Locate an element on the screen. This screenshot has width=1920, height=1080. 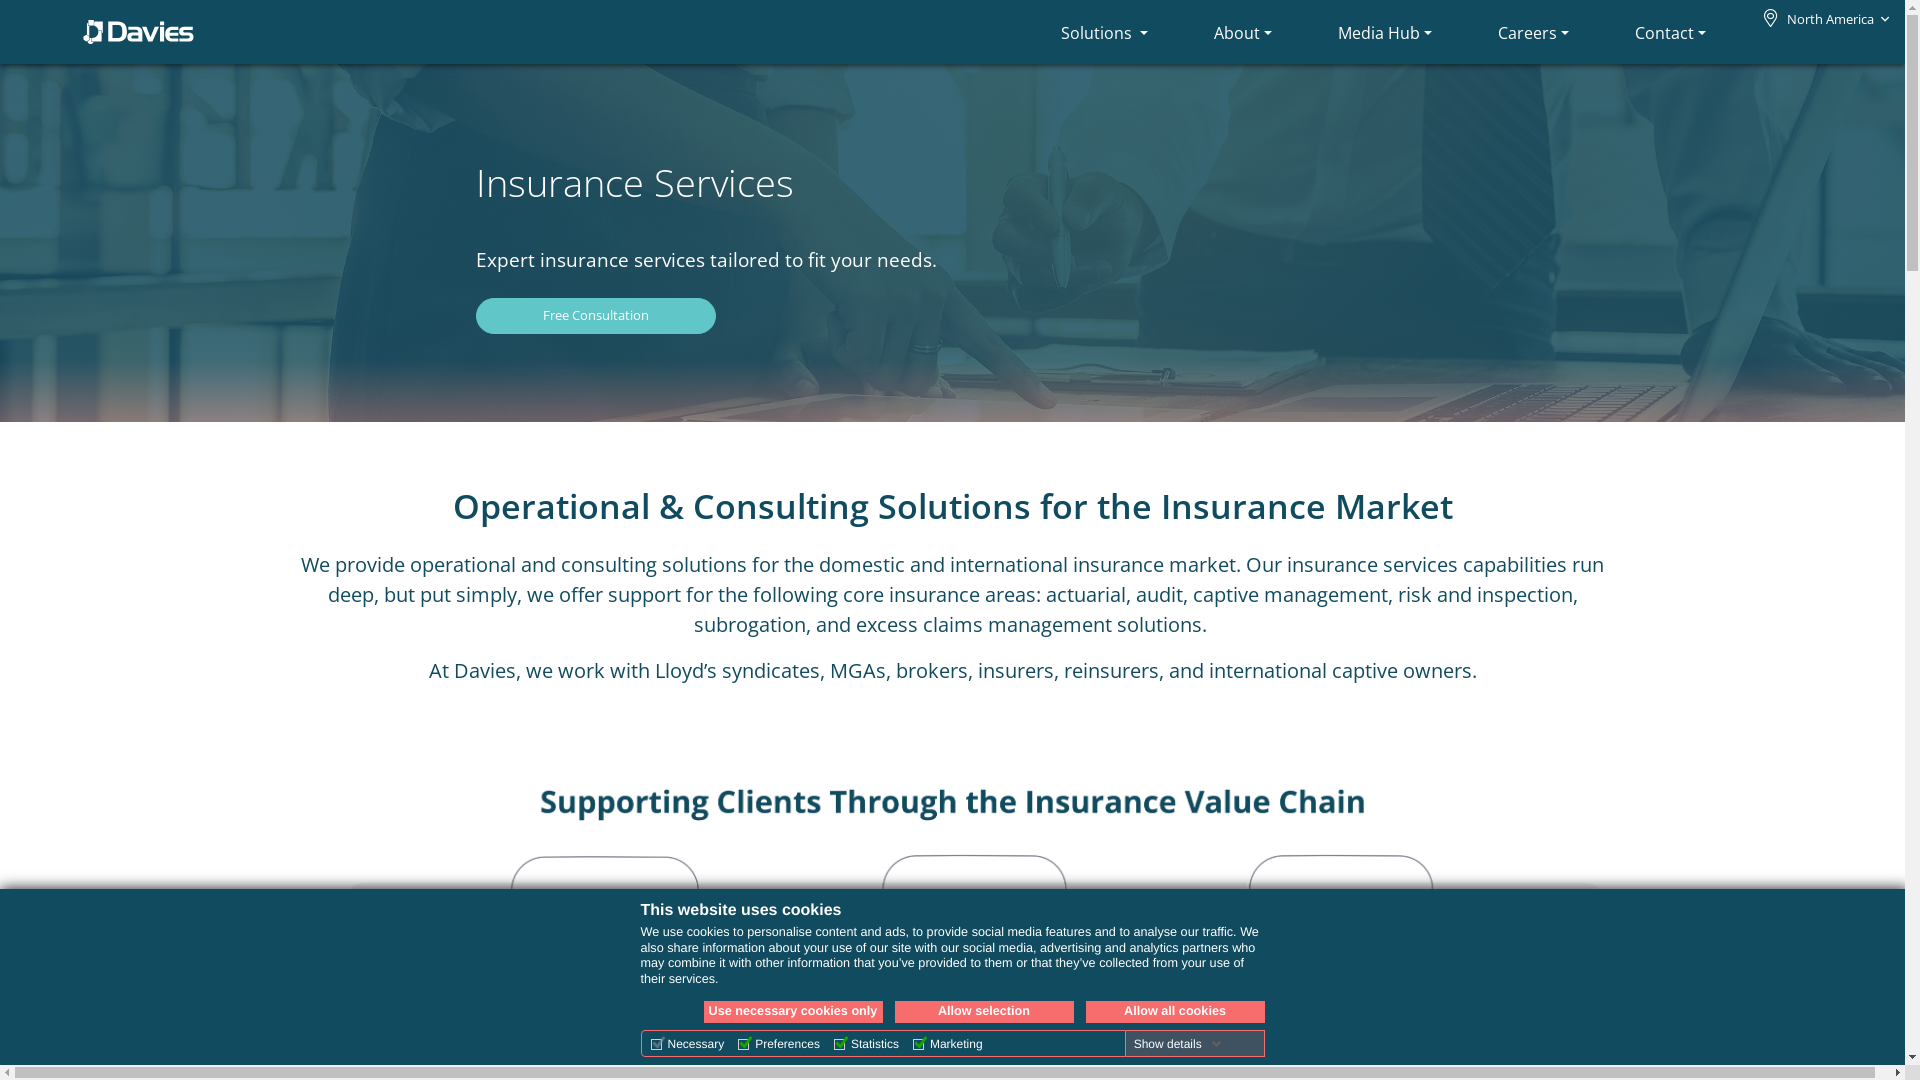
About is located at coordinates (1243, 32).